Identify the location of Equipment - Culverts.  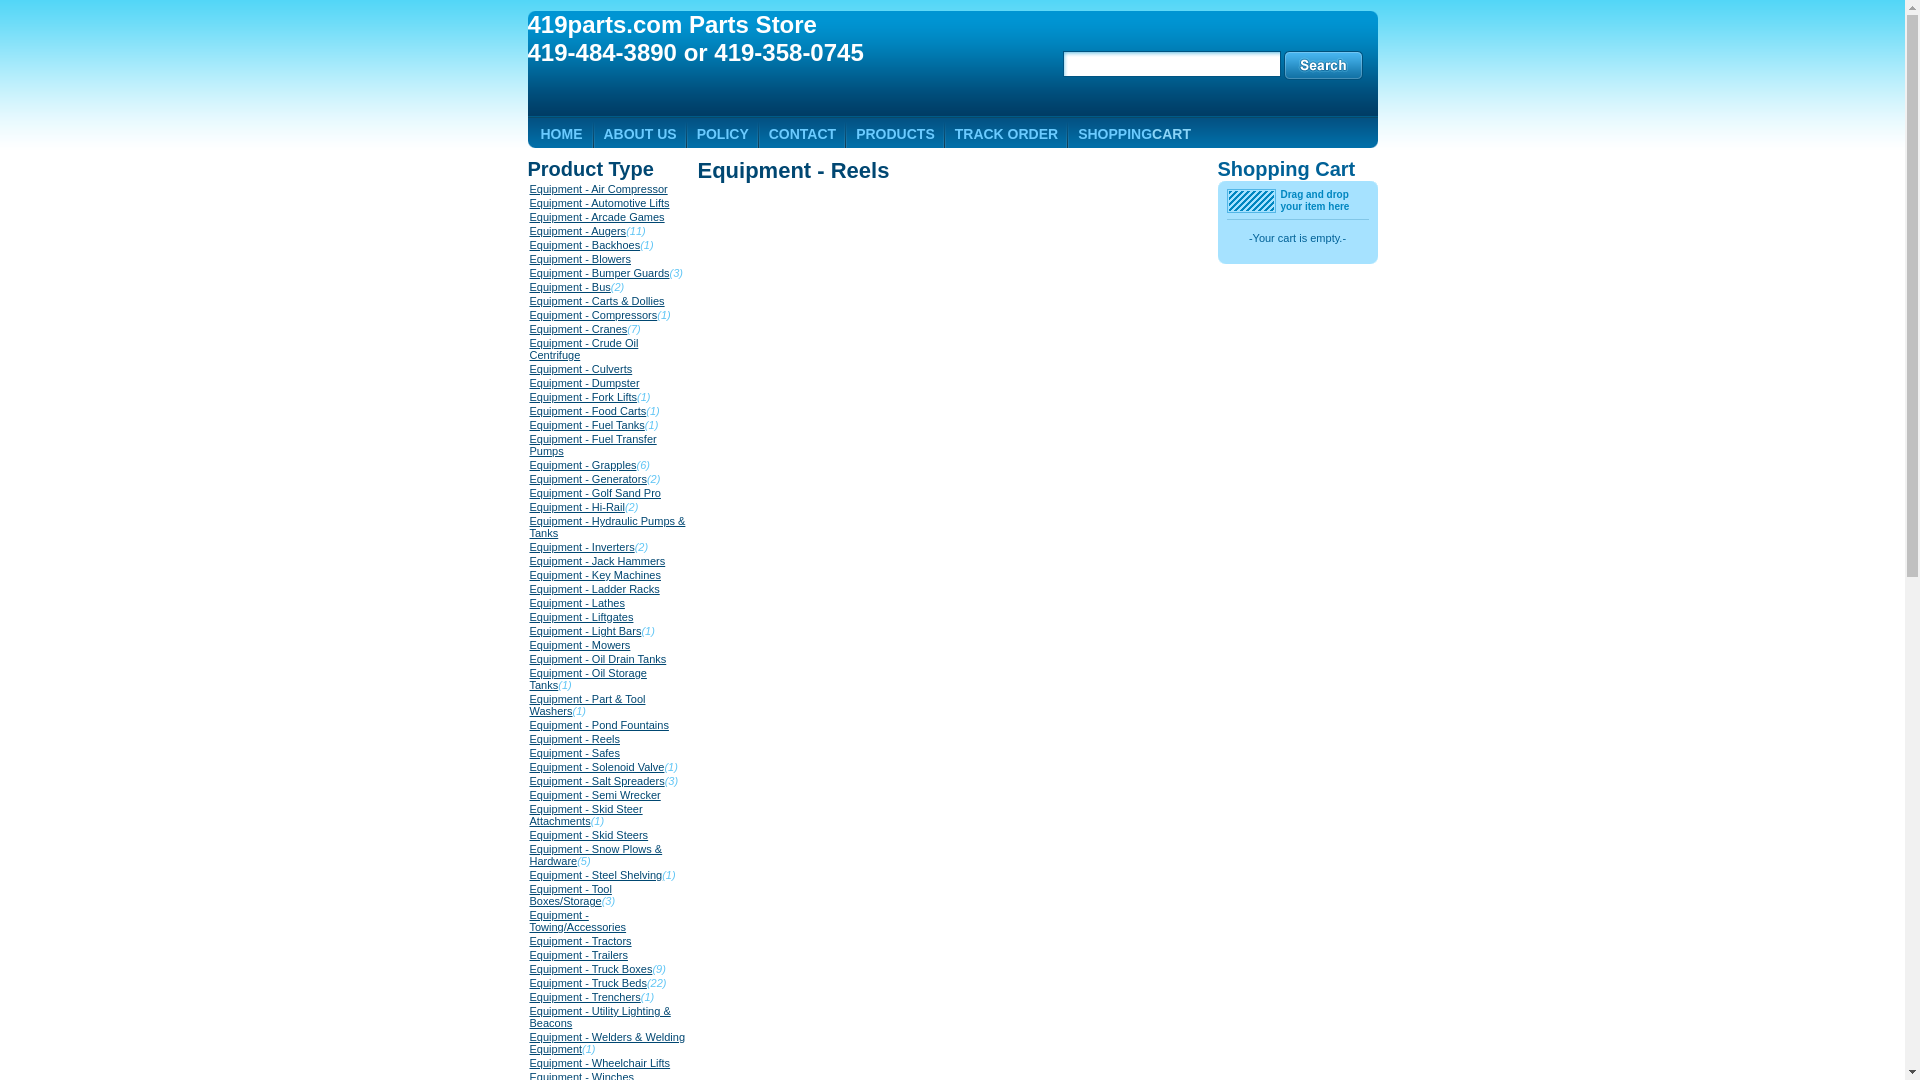
(582, 369).